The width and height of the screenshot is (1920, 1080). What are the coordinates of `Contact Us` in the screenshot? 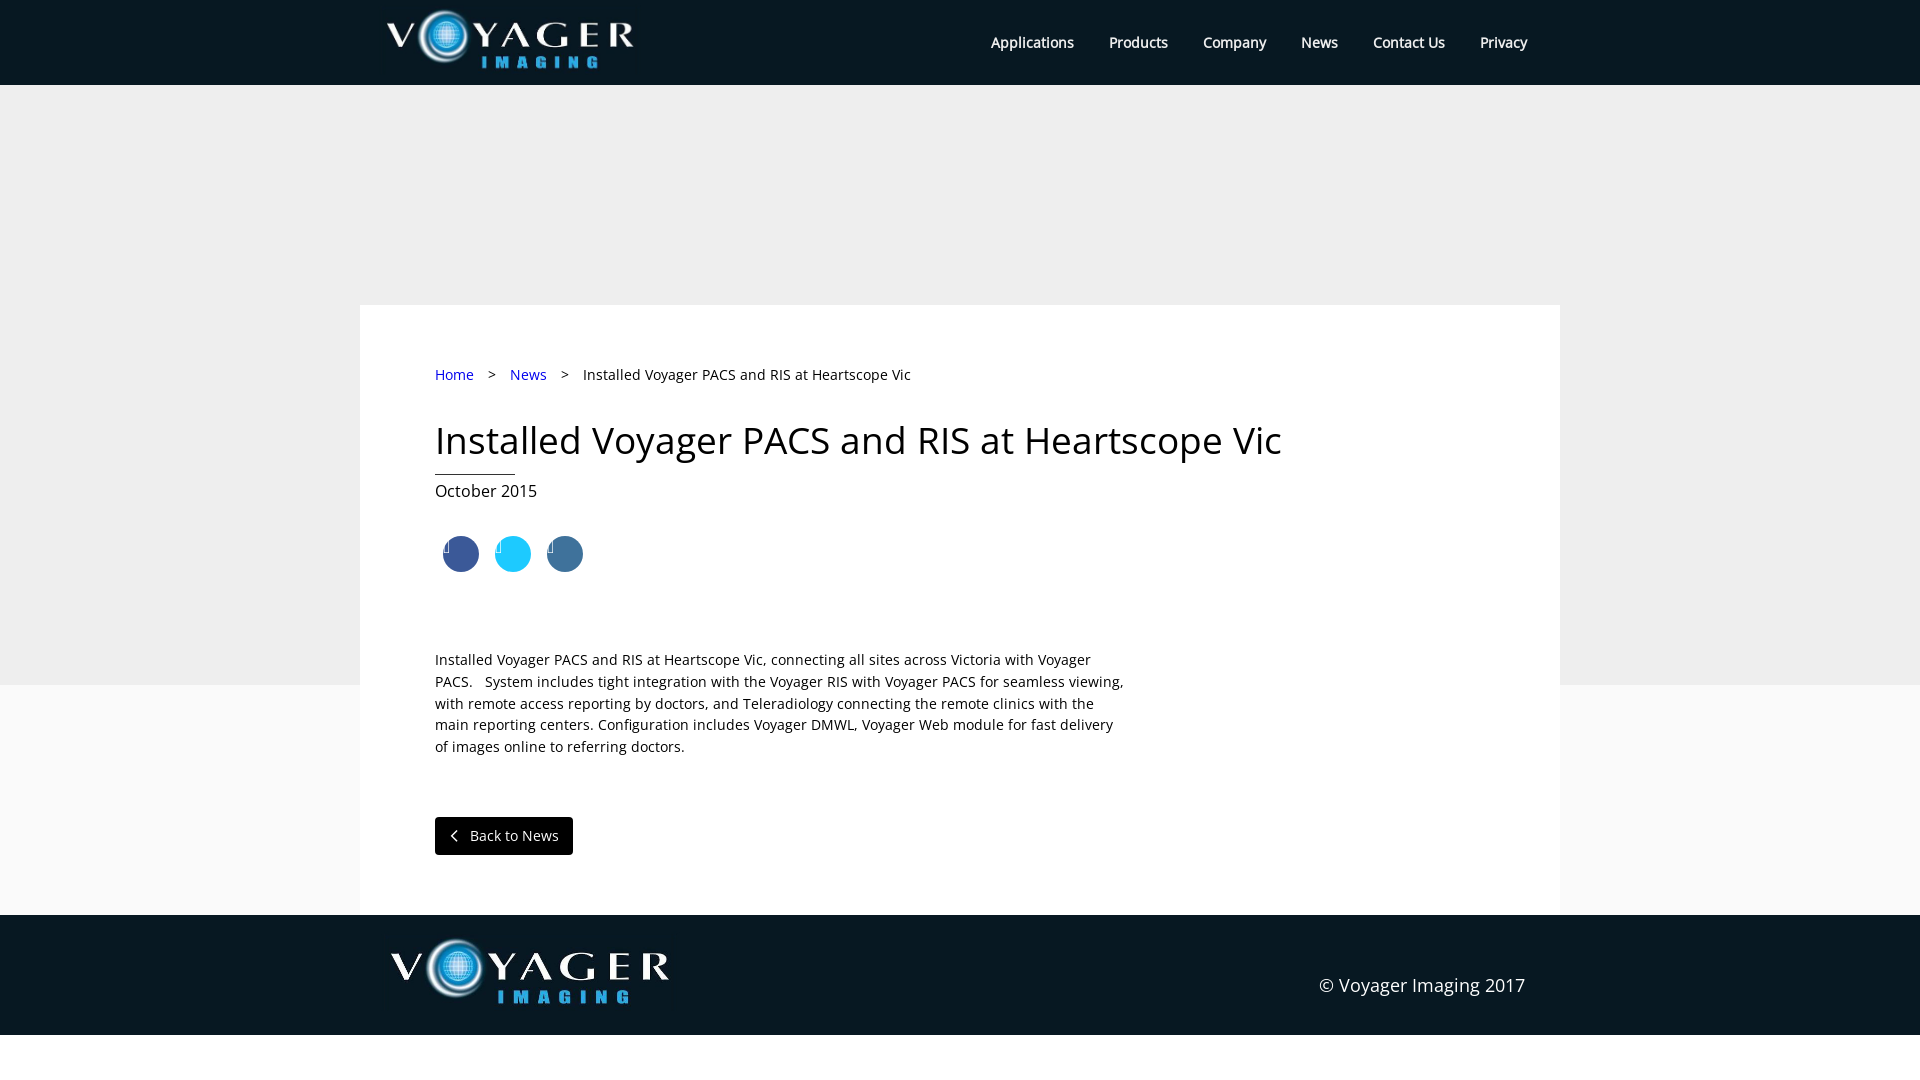 It's located at (1409, 42).